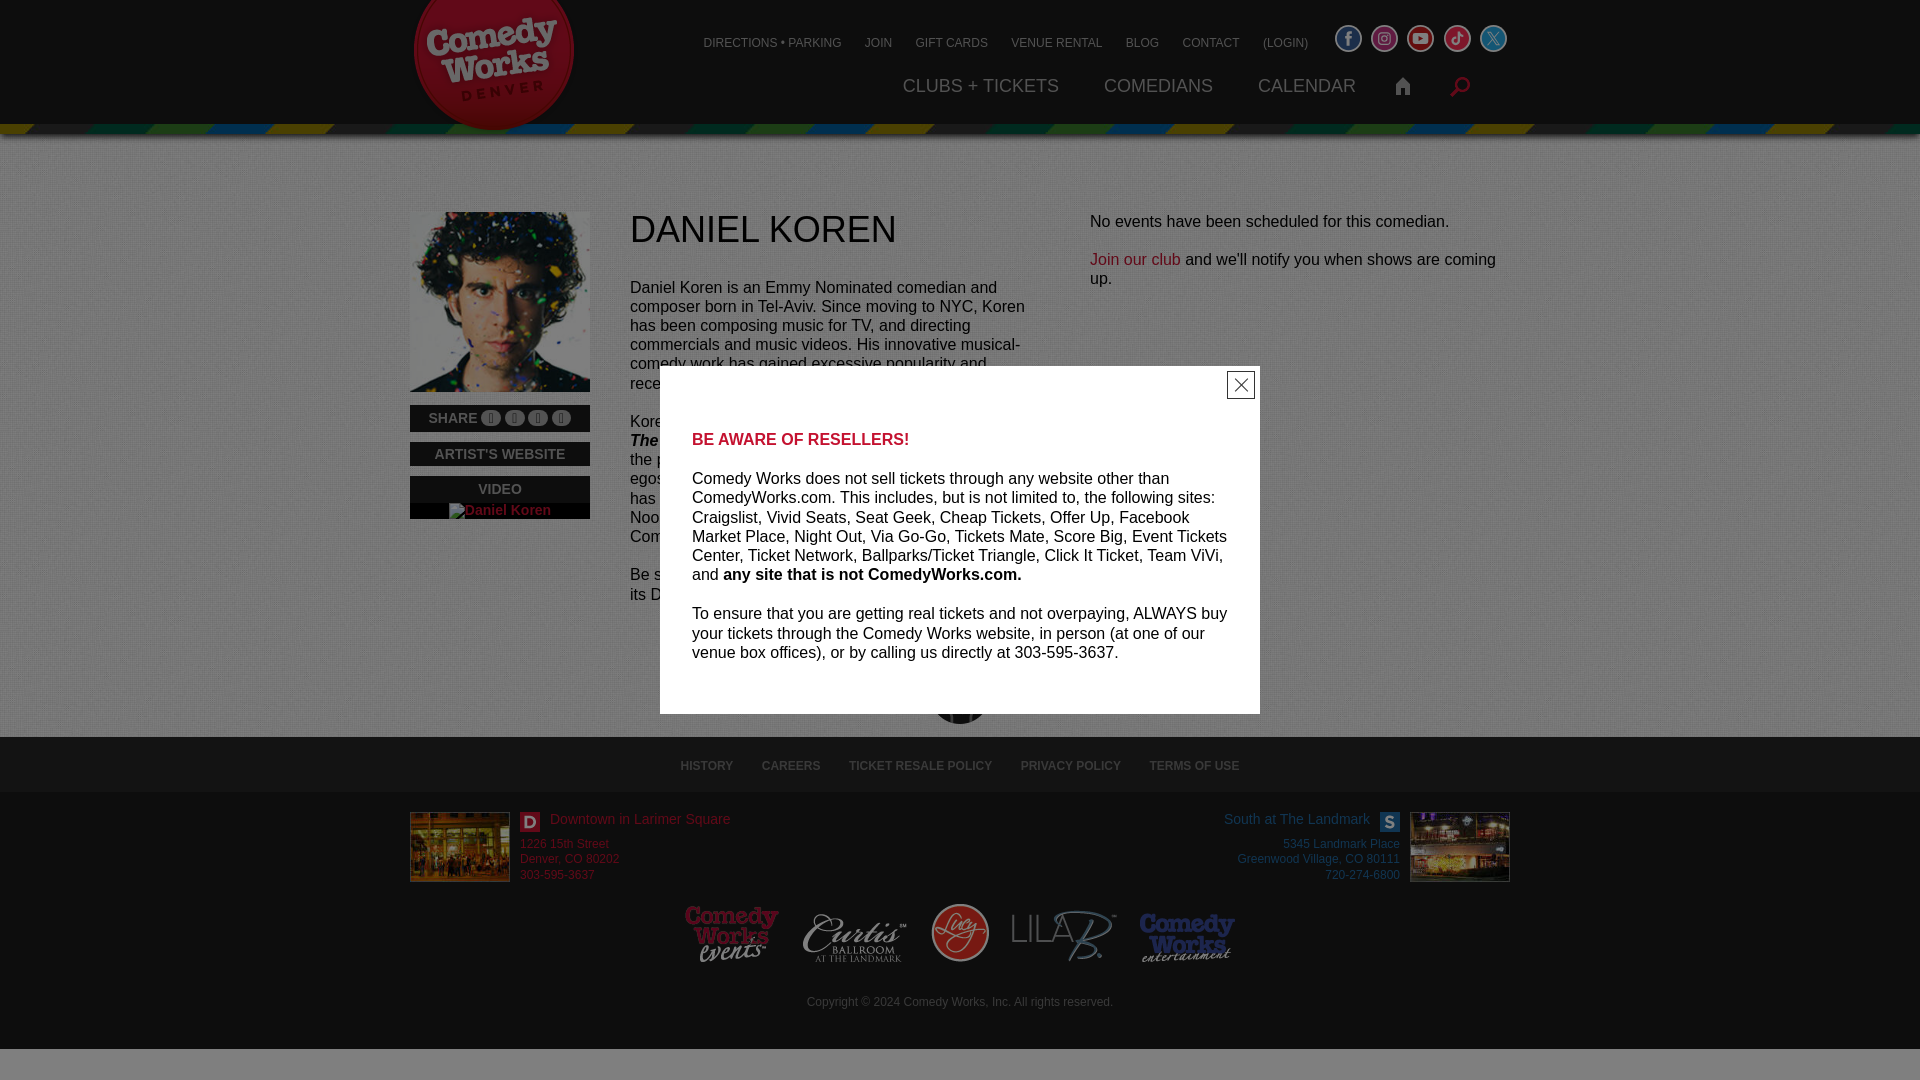 The width and height of the screenshot is (1920, 1080). What do you see at coordinates (1056, 42) in the screenshot?
I see `VENUE RENTAL` at bounding box center [1056, 42].